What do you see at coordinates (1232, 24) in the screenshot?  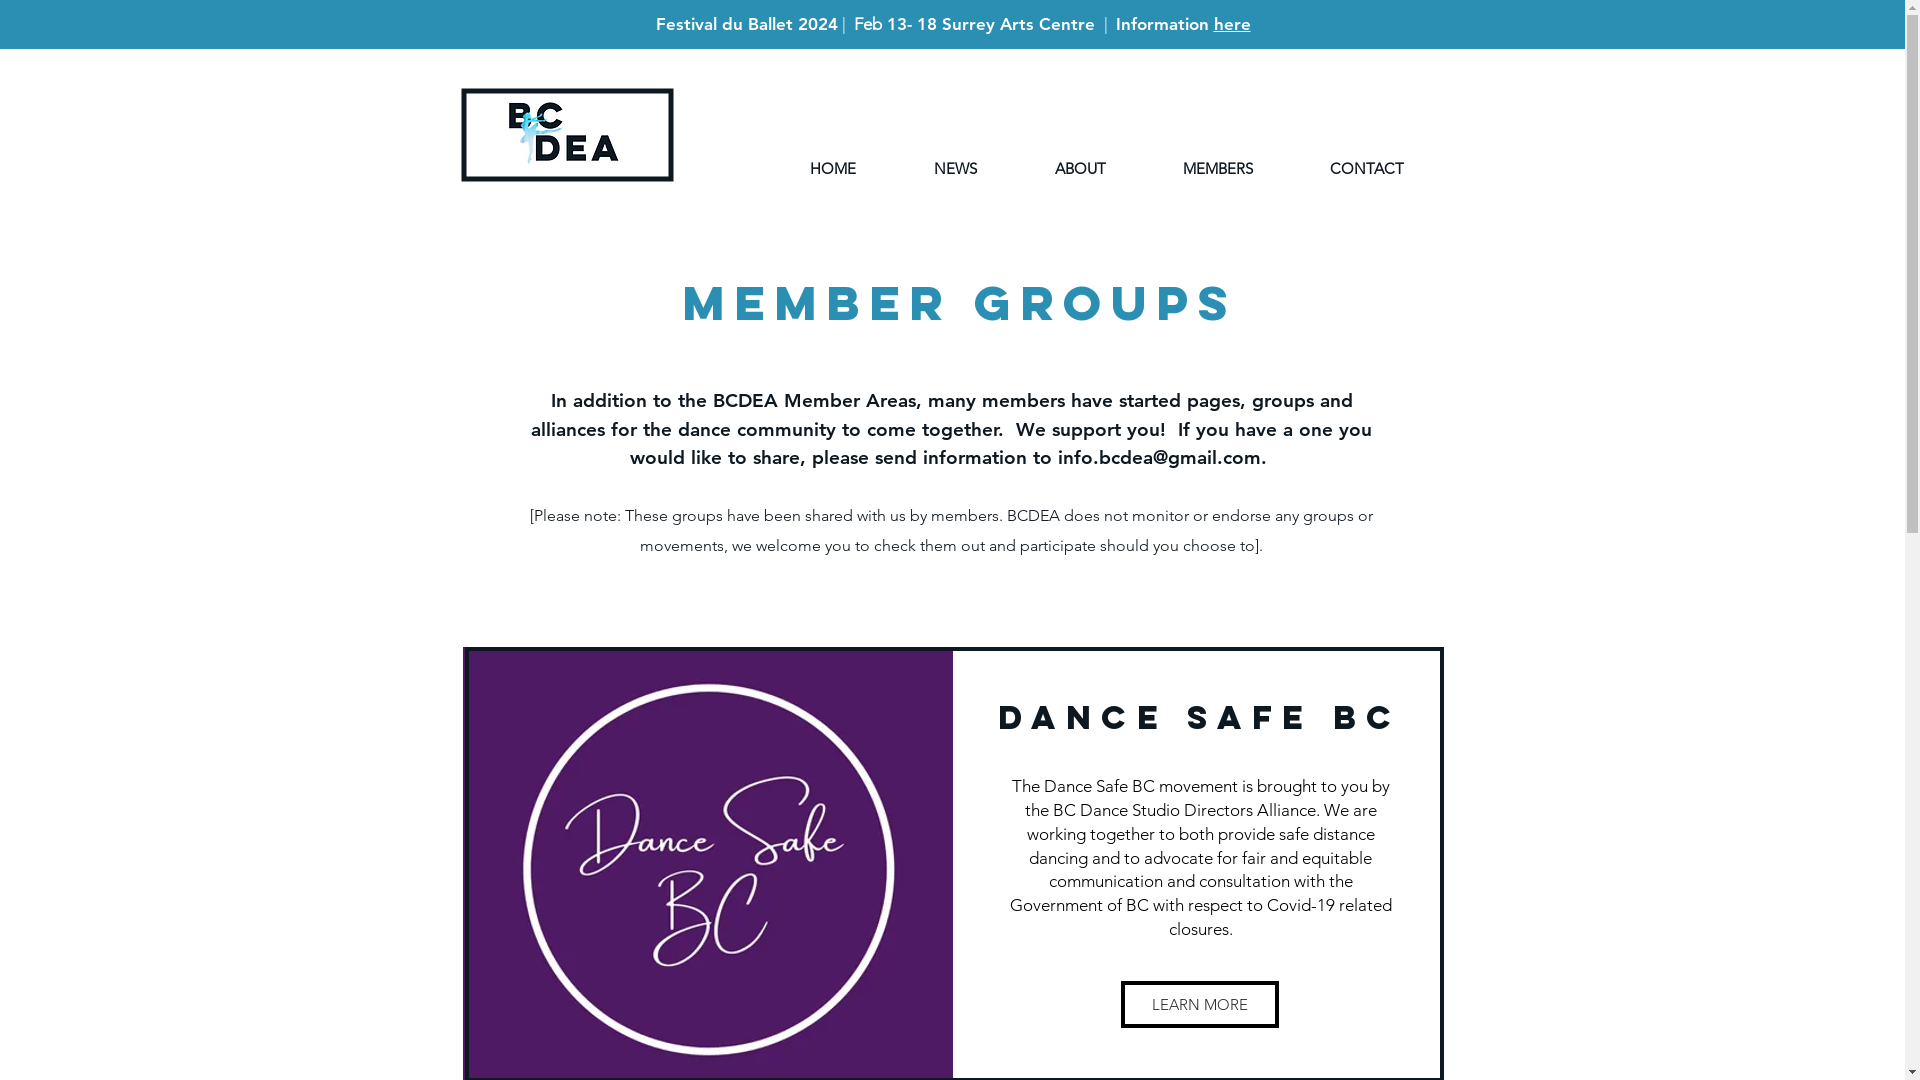 I see `here` at bounding box center [1232, 24].